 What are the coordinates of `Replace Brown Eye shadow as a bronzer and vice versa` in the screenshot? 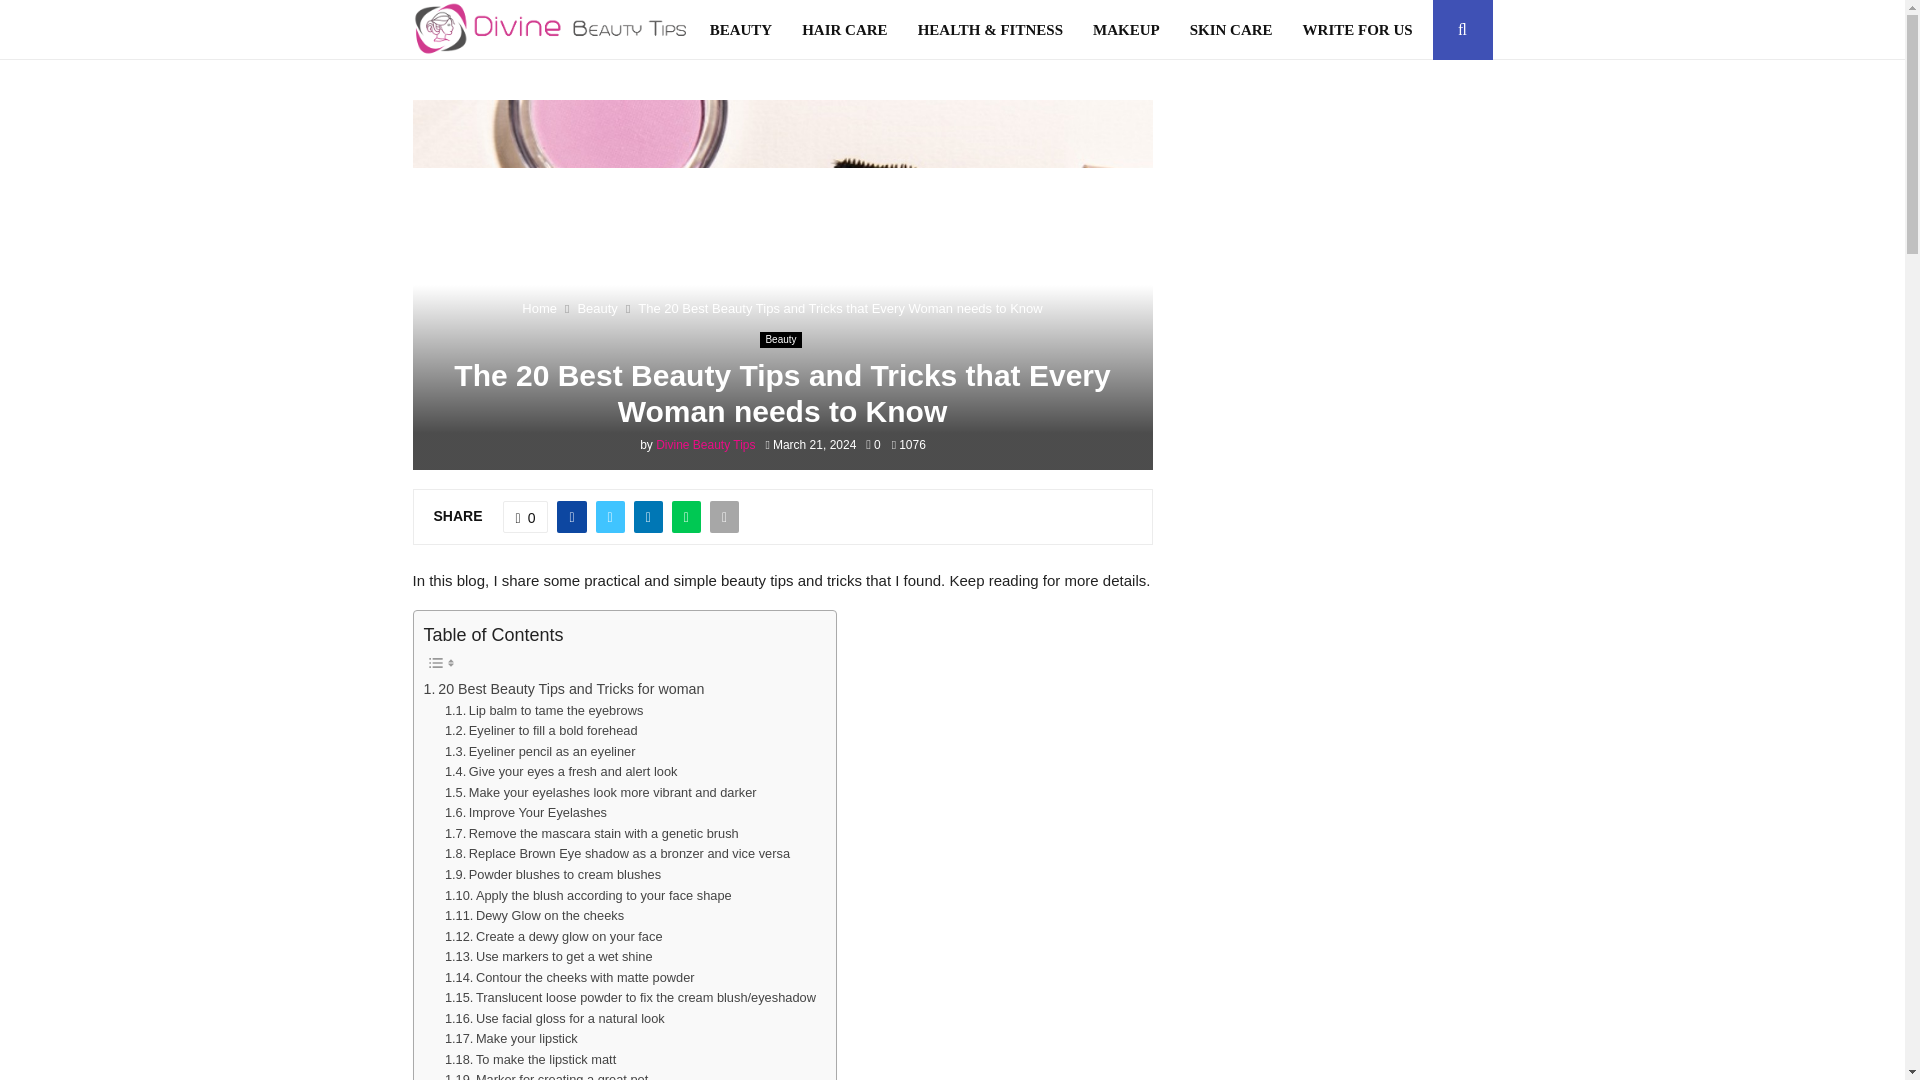 It's located at (617, 854).